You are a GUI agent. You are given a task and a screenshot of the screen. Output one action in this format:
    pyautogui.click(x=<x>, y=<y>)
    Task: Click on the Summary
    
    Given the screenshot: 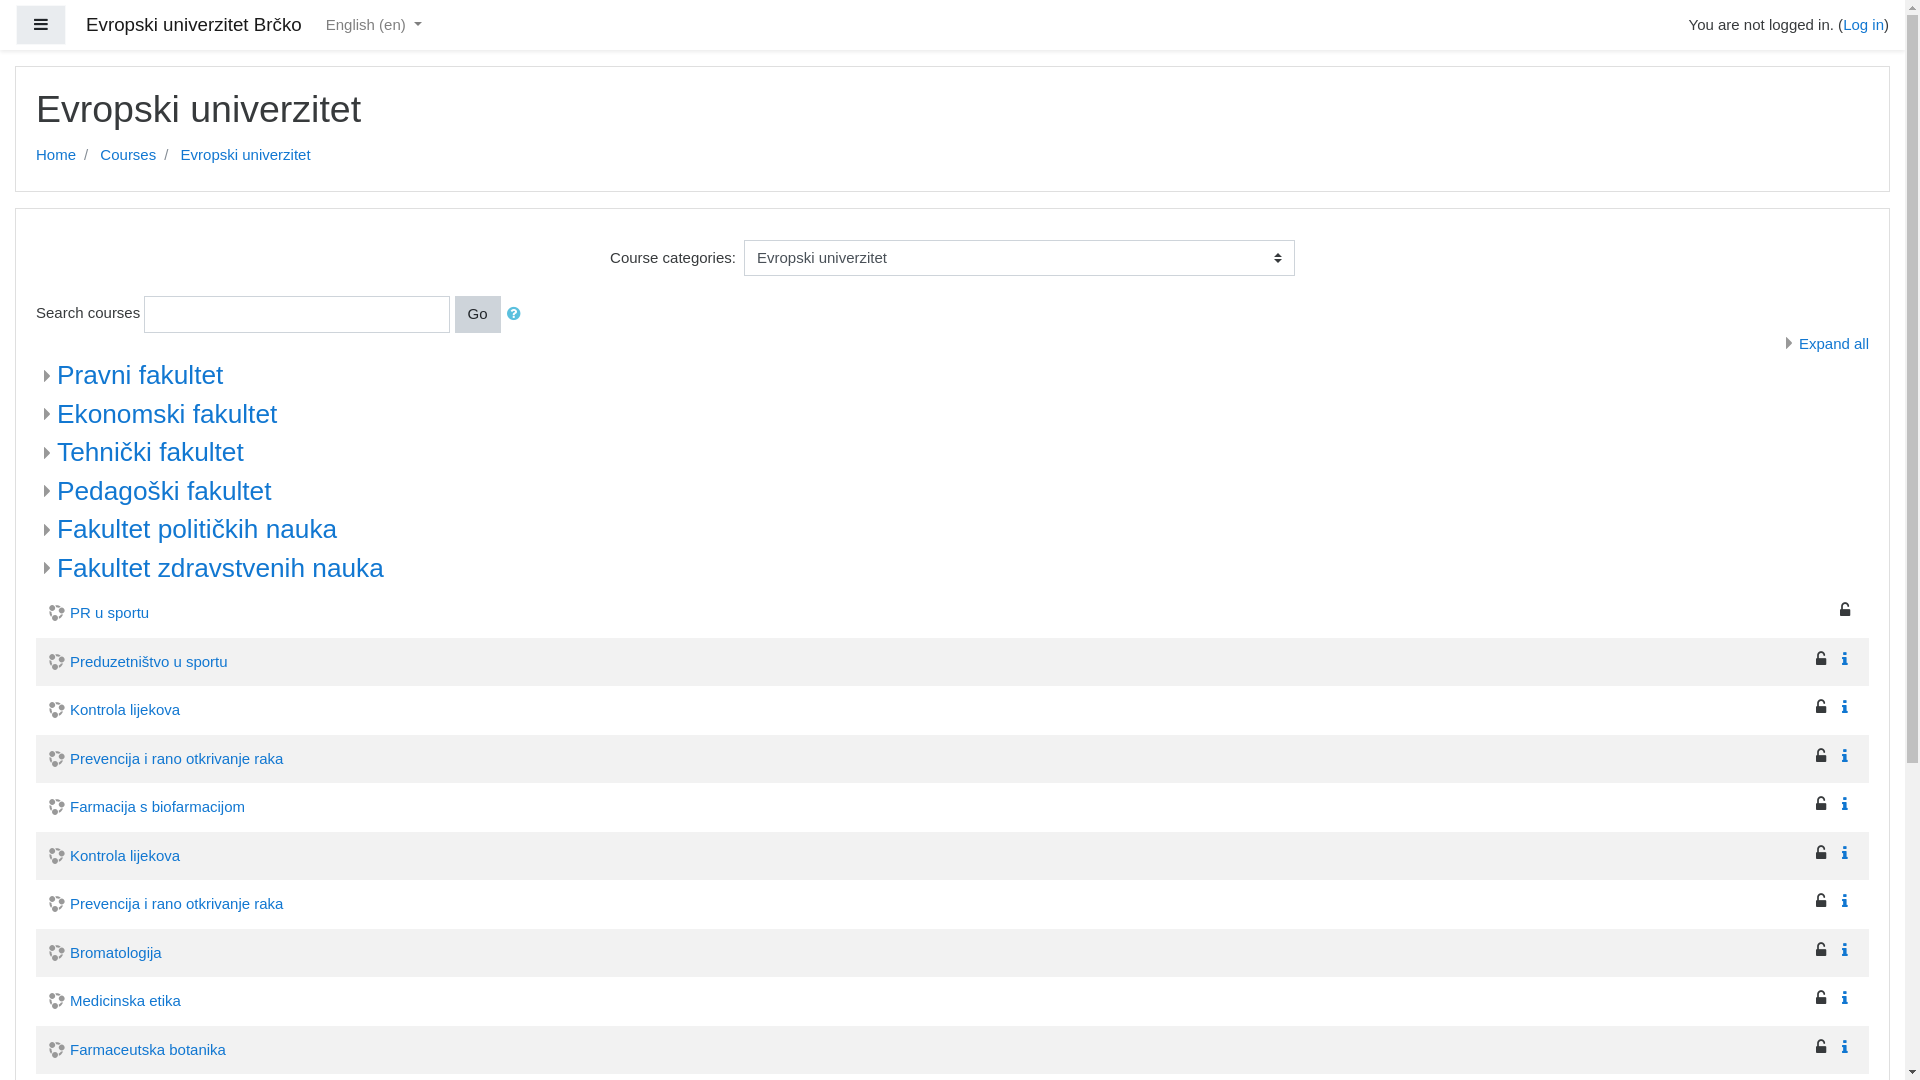 What is the action you would take?
    pyautogui.click(x=1849, y=756)
    